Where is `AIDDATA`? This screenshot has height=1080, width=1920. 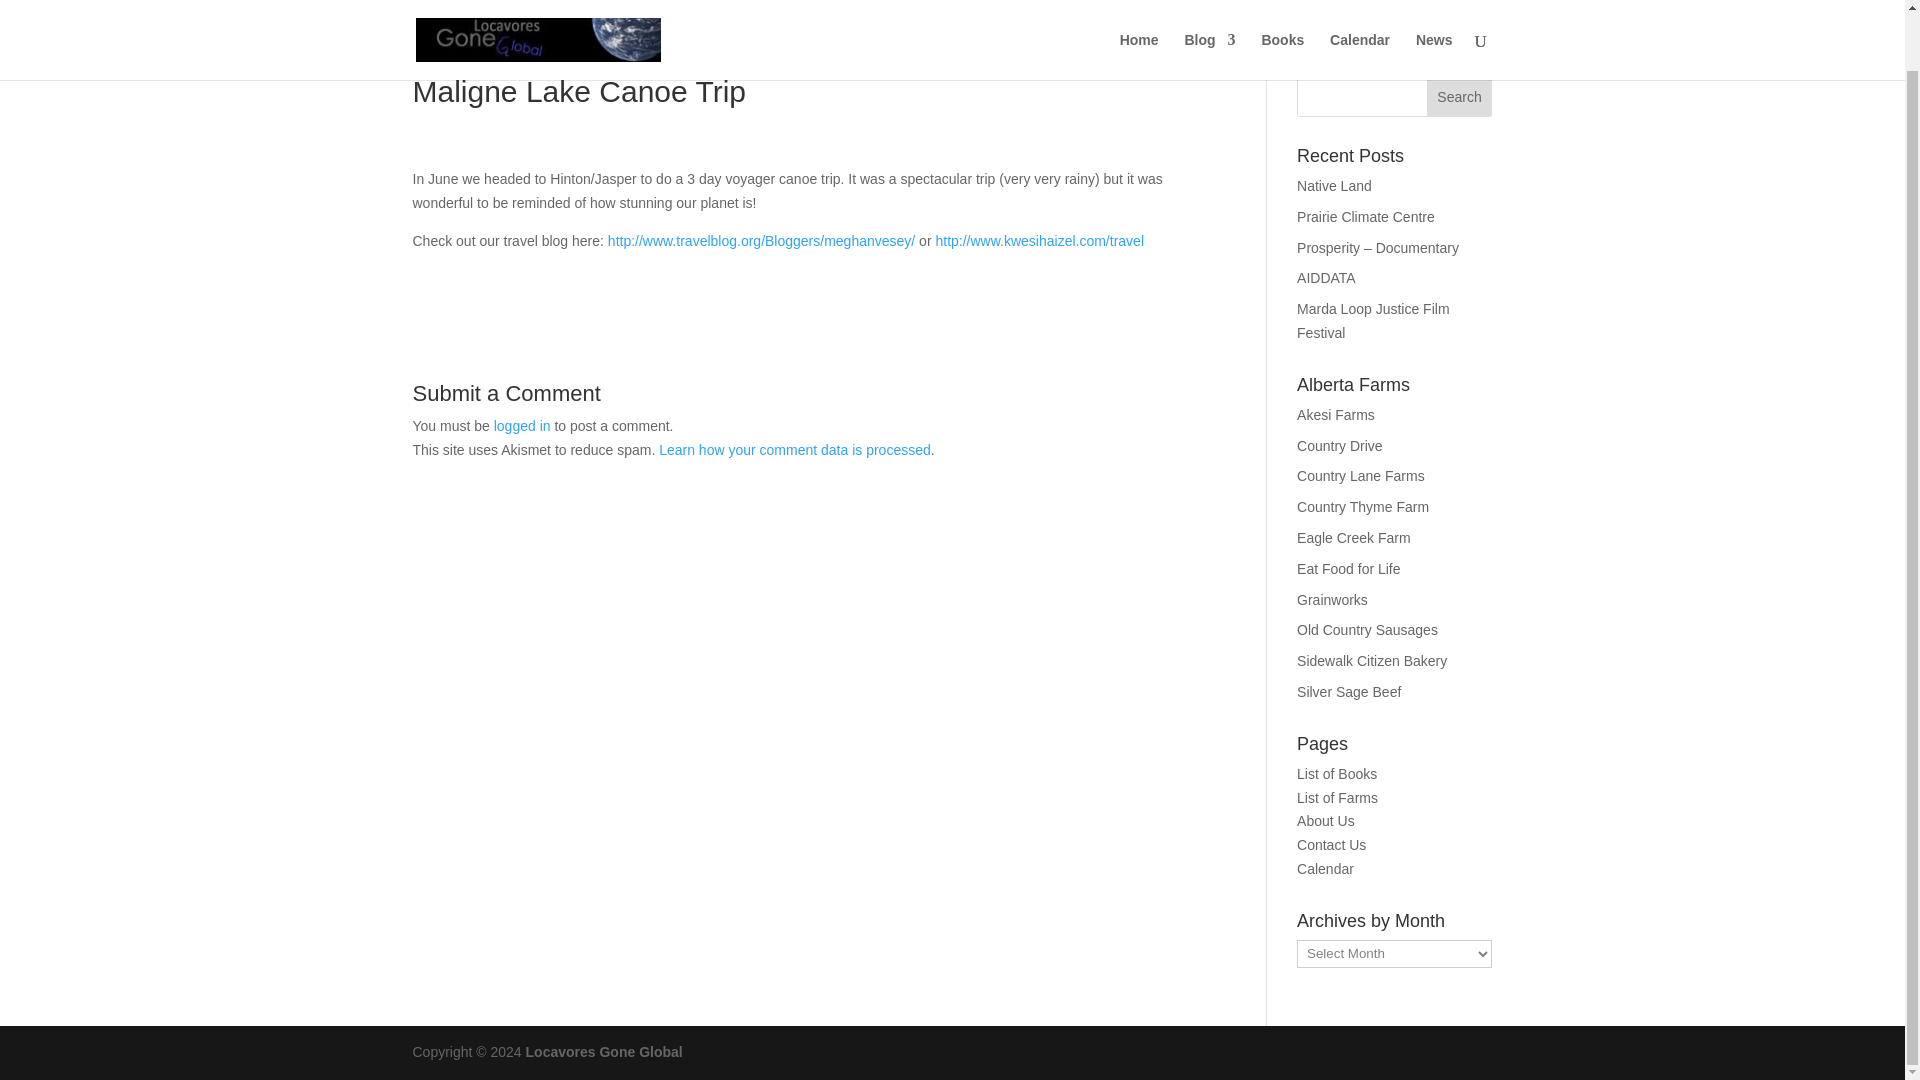
AIDDATA is located at coordinates (1326, 278).